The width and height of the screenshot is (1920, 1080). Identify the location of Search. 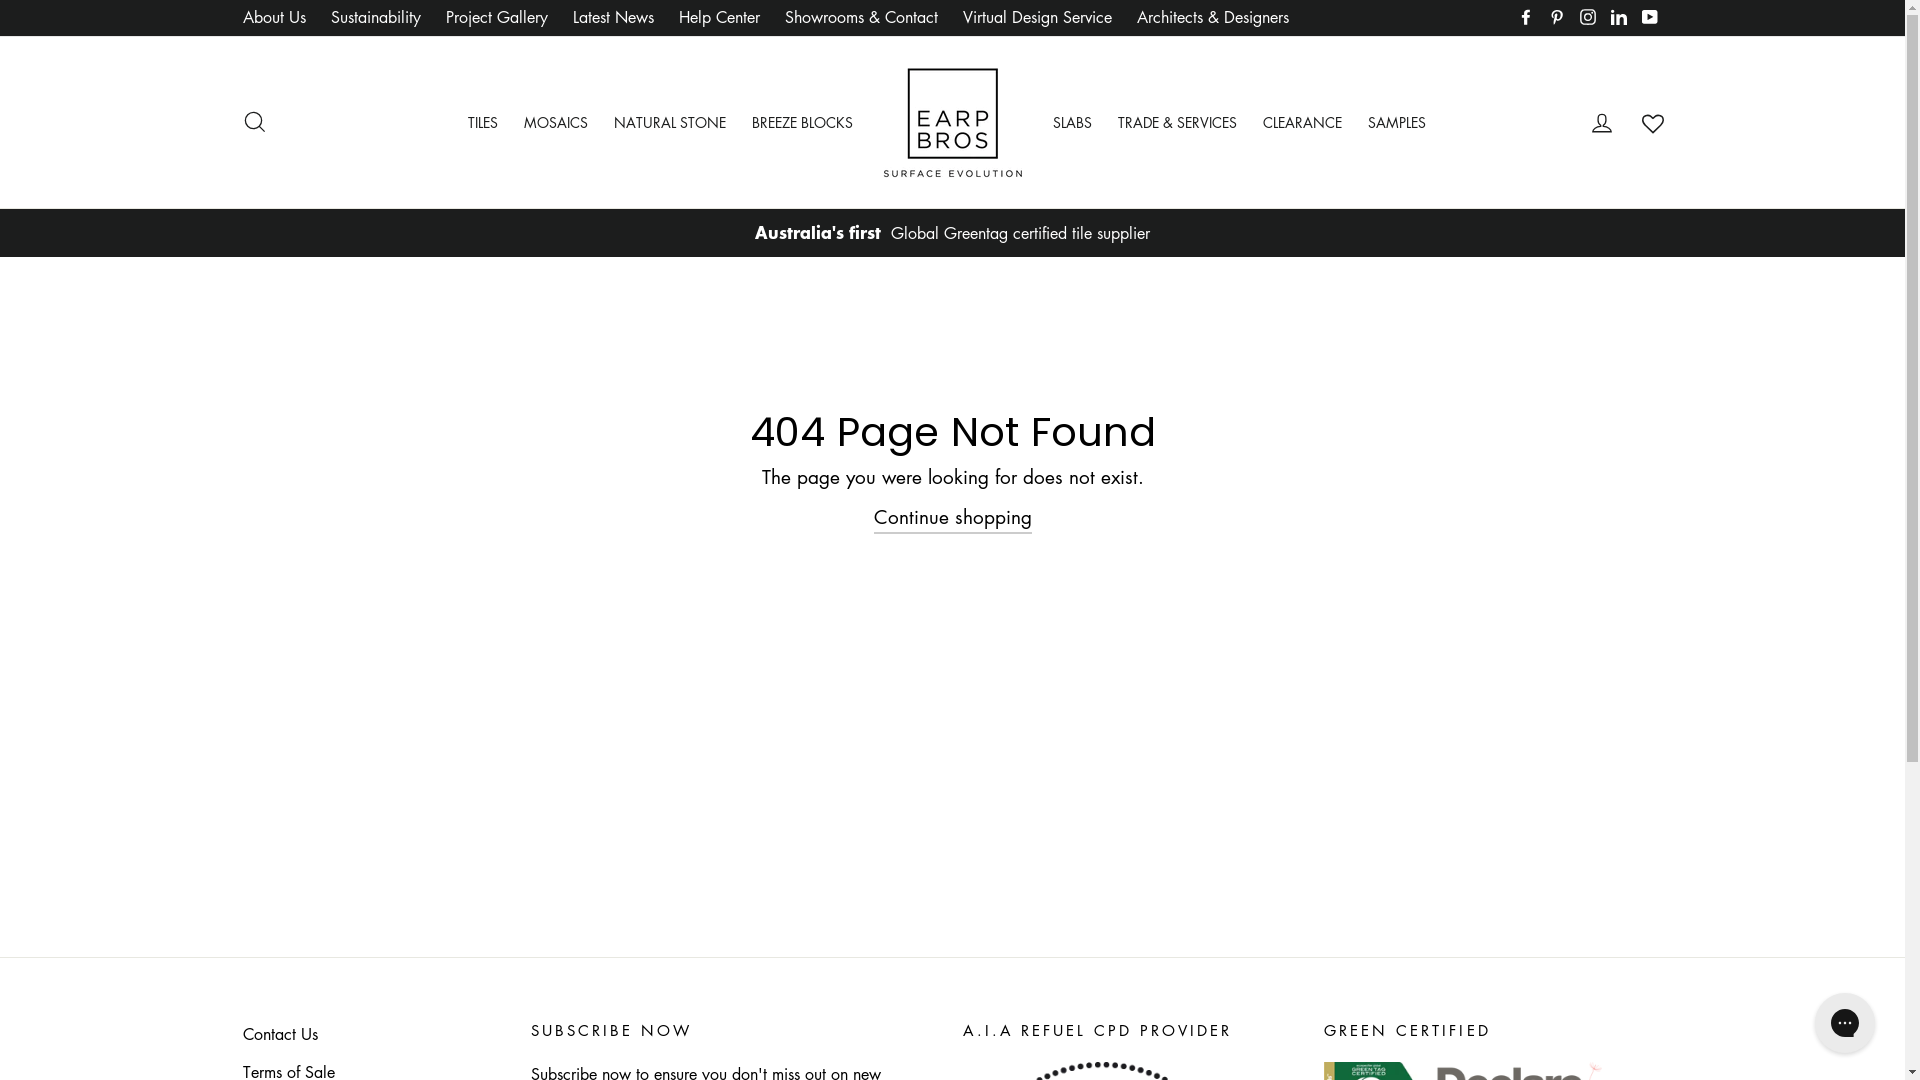
(254, 122).